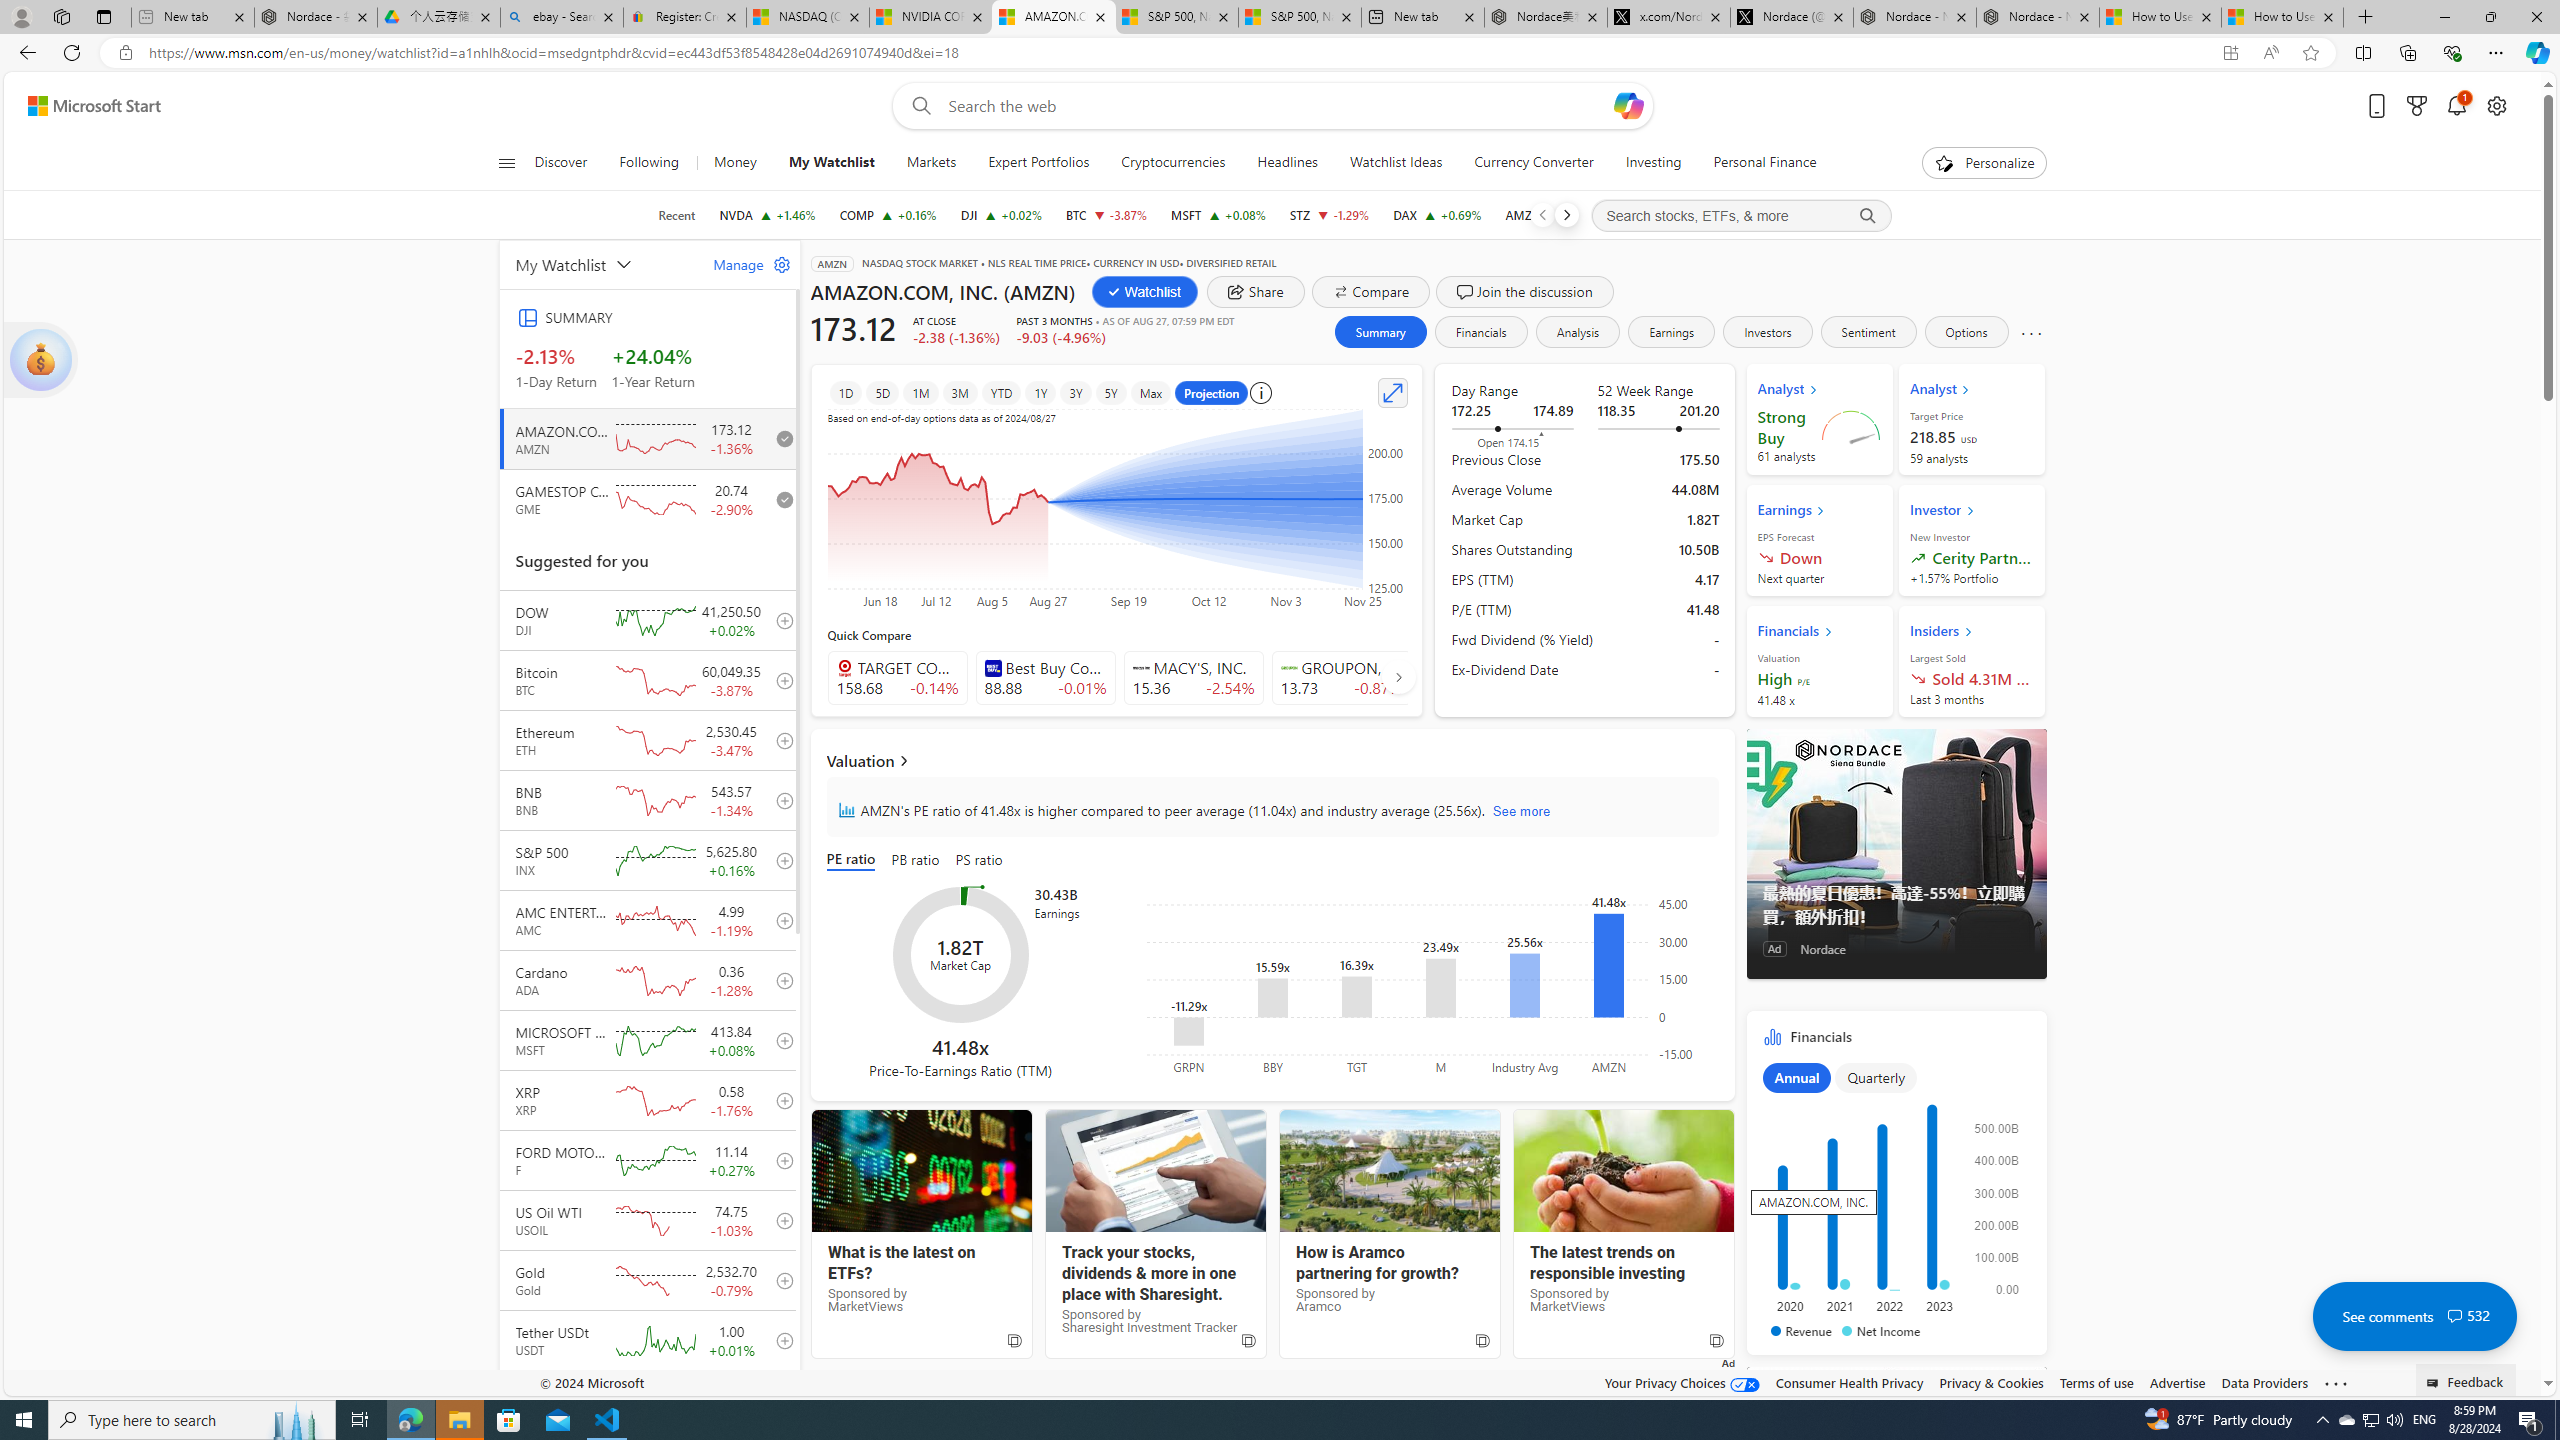  What do you see at coordinates (2230, 53) in the screenshot?
I see `App available. Install Start Money` at bounding box center [2230, 53].